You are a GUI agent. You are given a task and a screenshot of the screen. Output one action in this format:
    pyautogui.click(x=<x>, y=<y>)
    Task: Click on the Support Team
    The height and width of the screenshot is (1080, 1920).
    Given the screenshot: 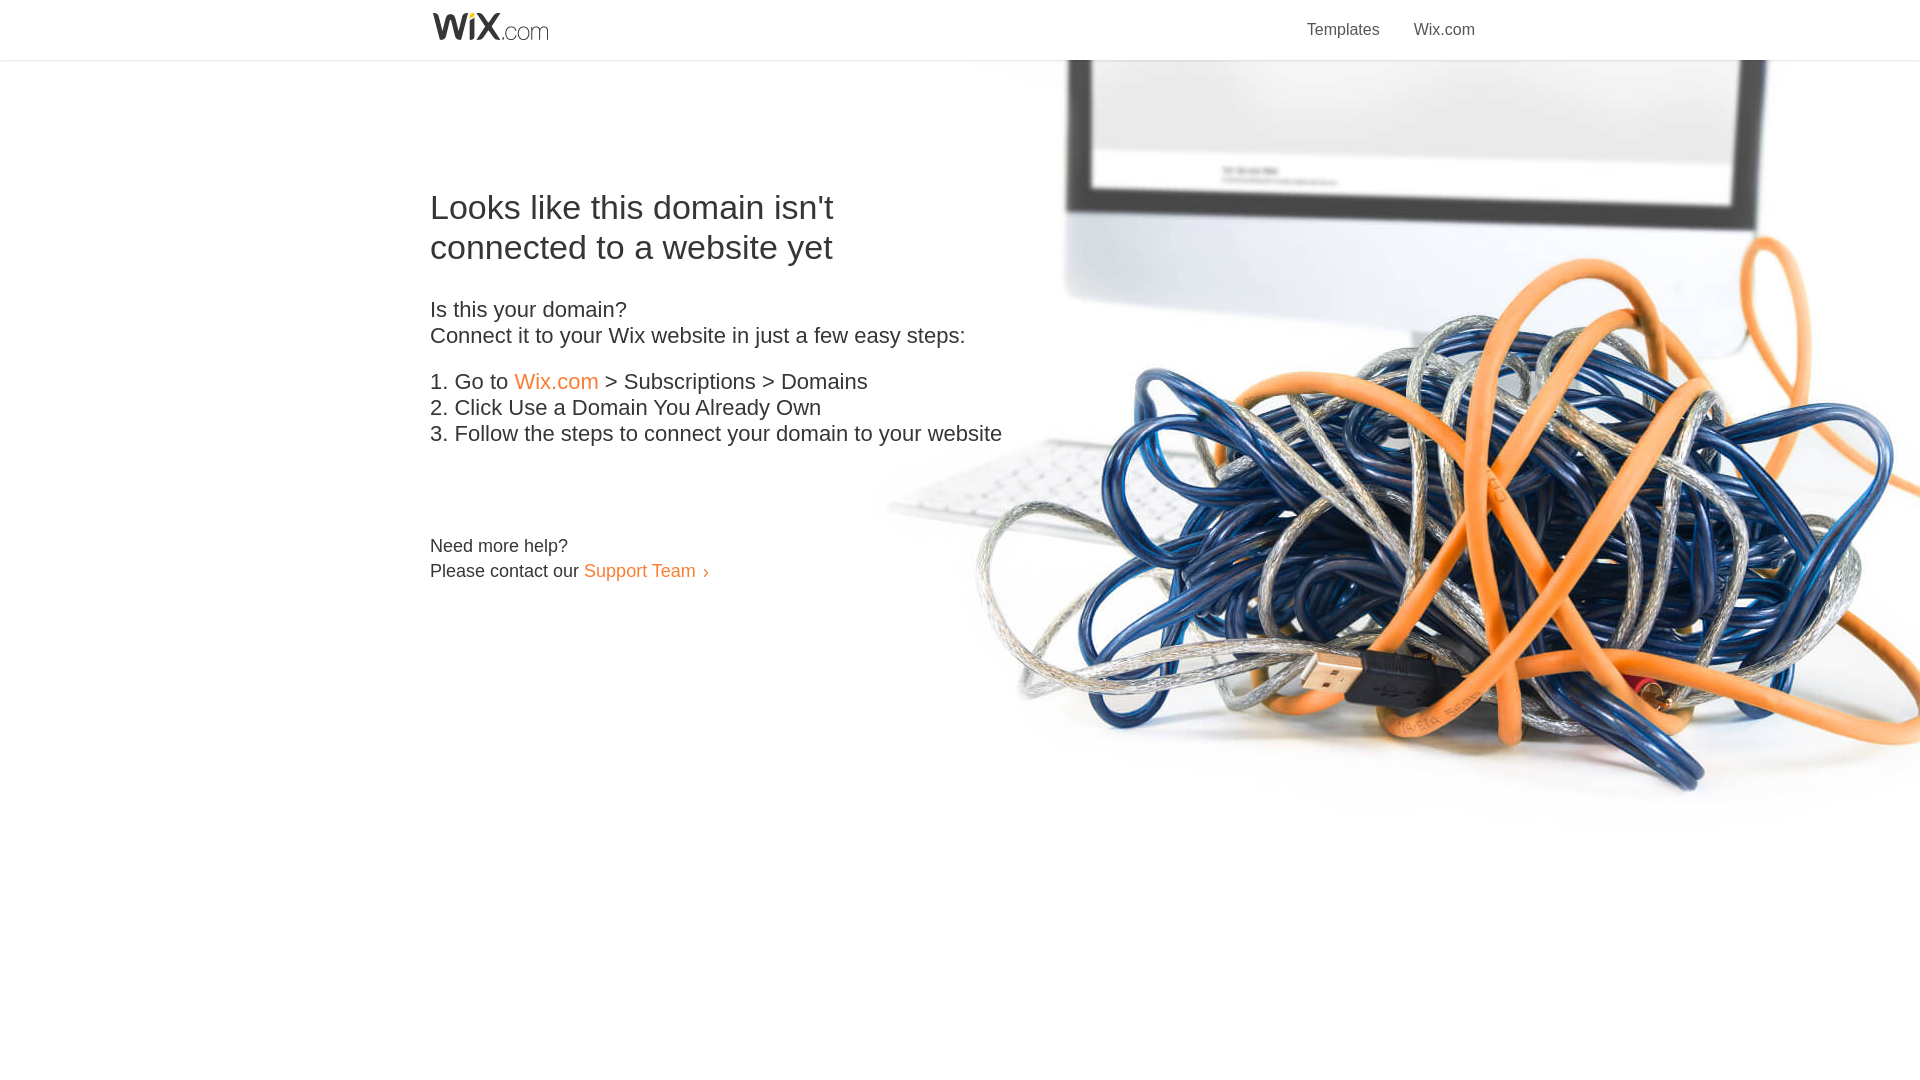 What is the action you would take?
    pyautogui.click(x=639, y=570)
    